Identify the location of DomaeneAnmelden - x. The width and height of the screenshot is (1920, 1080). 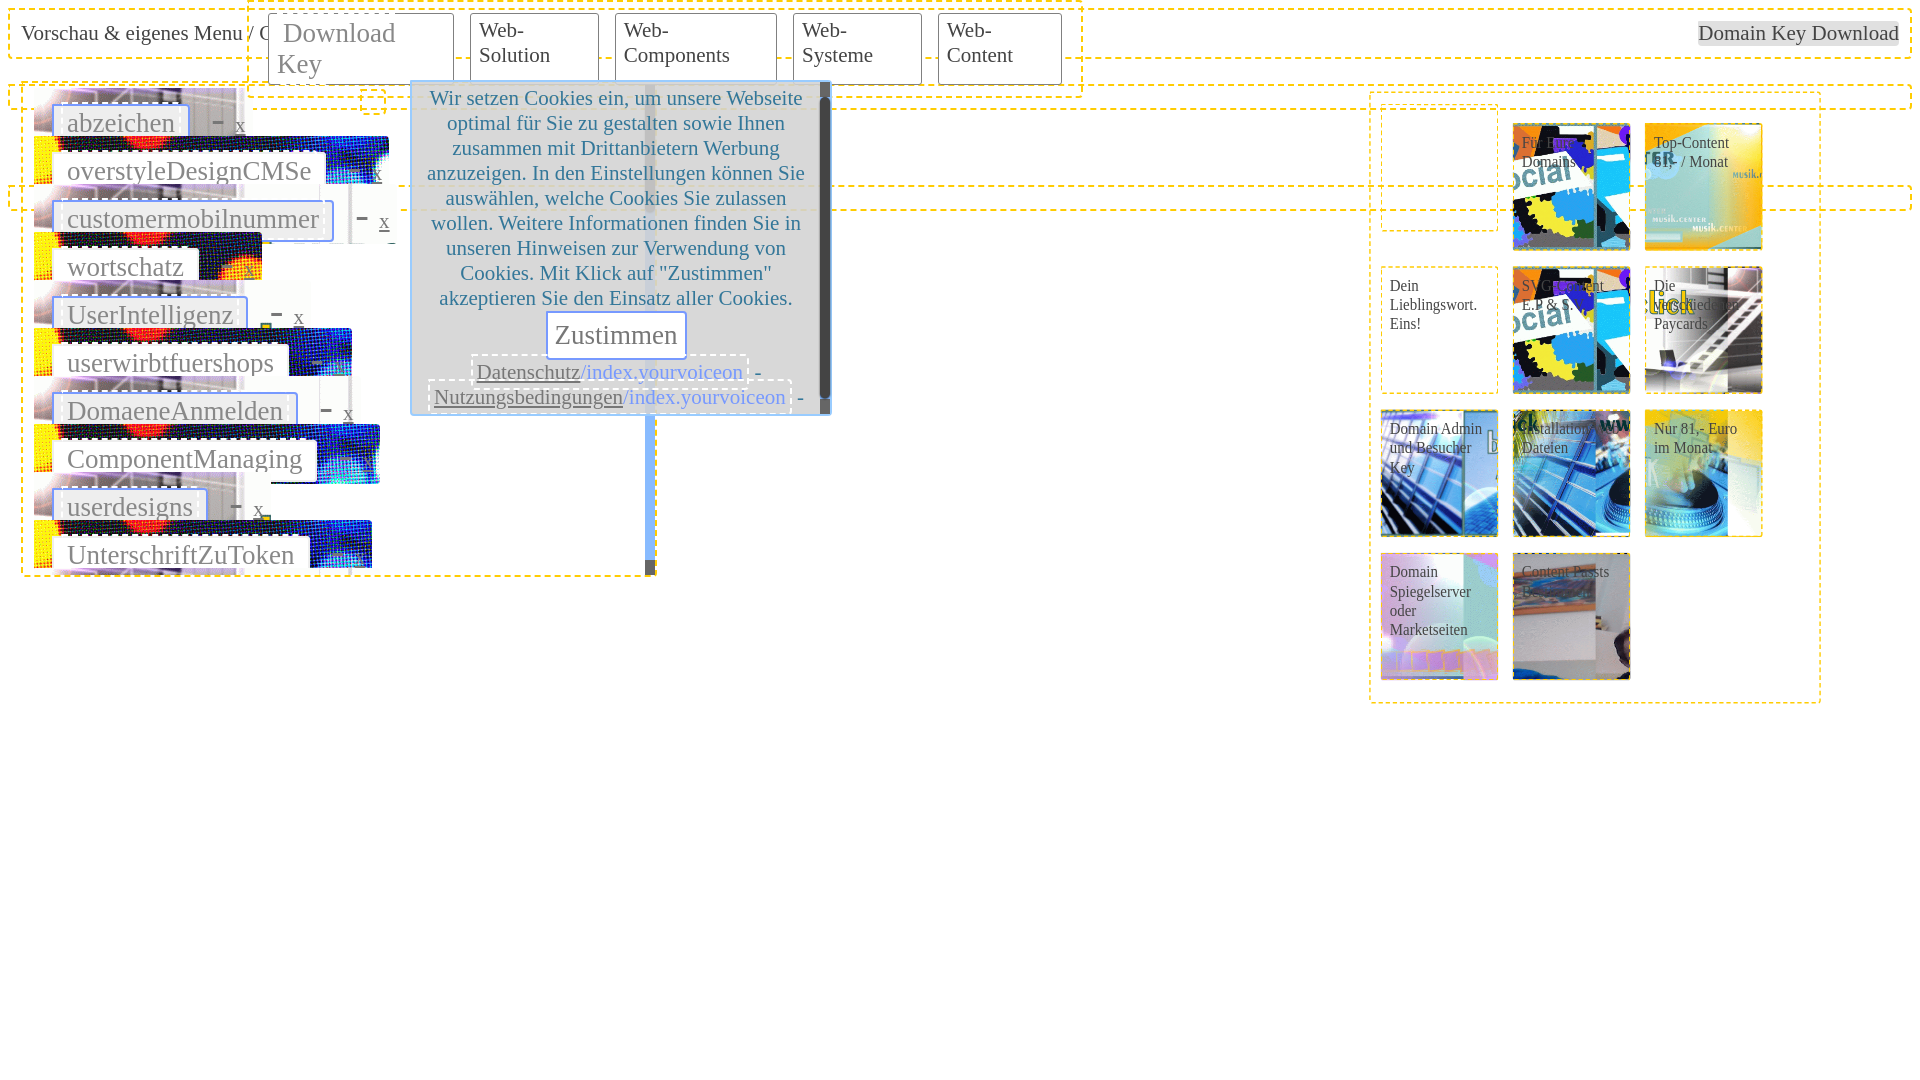
(198, 406).